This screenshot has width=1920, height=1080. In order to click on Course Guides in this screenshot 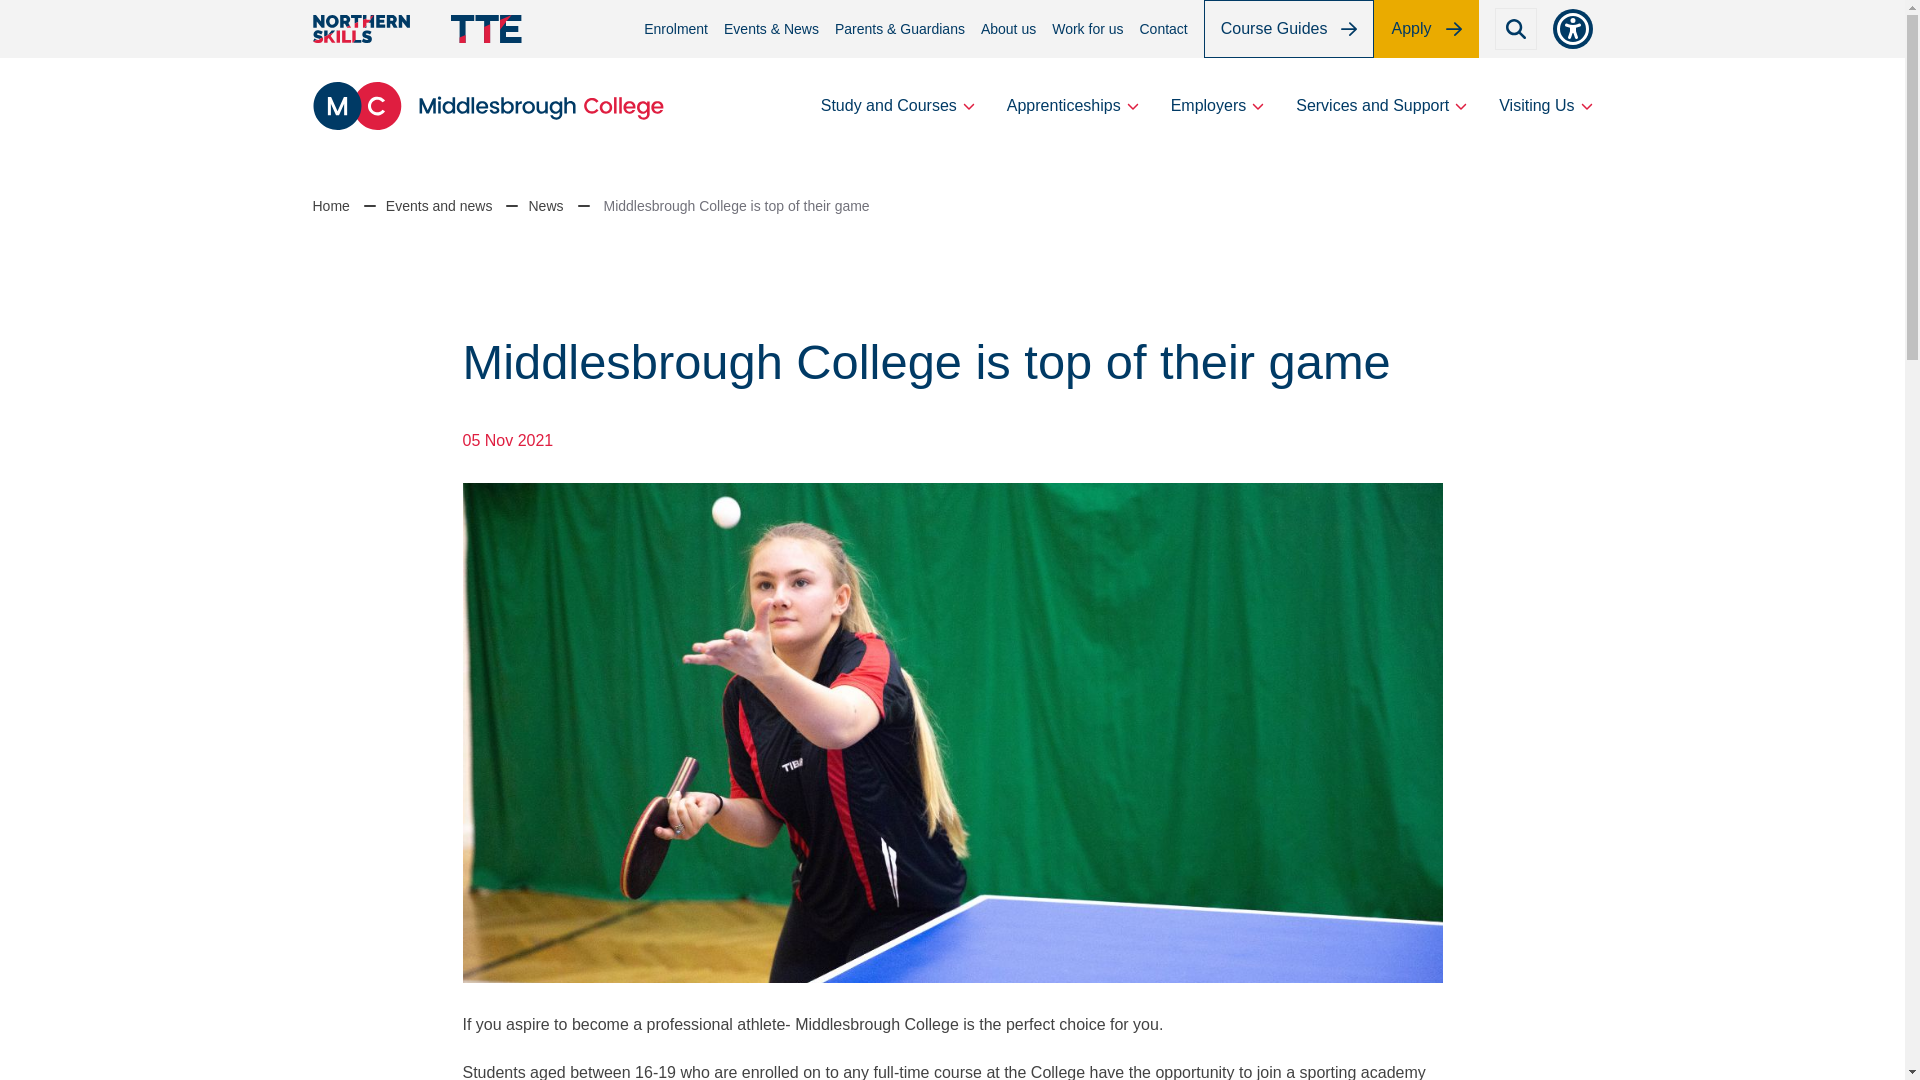, I will do `click(1288, 29)`.